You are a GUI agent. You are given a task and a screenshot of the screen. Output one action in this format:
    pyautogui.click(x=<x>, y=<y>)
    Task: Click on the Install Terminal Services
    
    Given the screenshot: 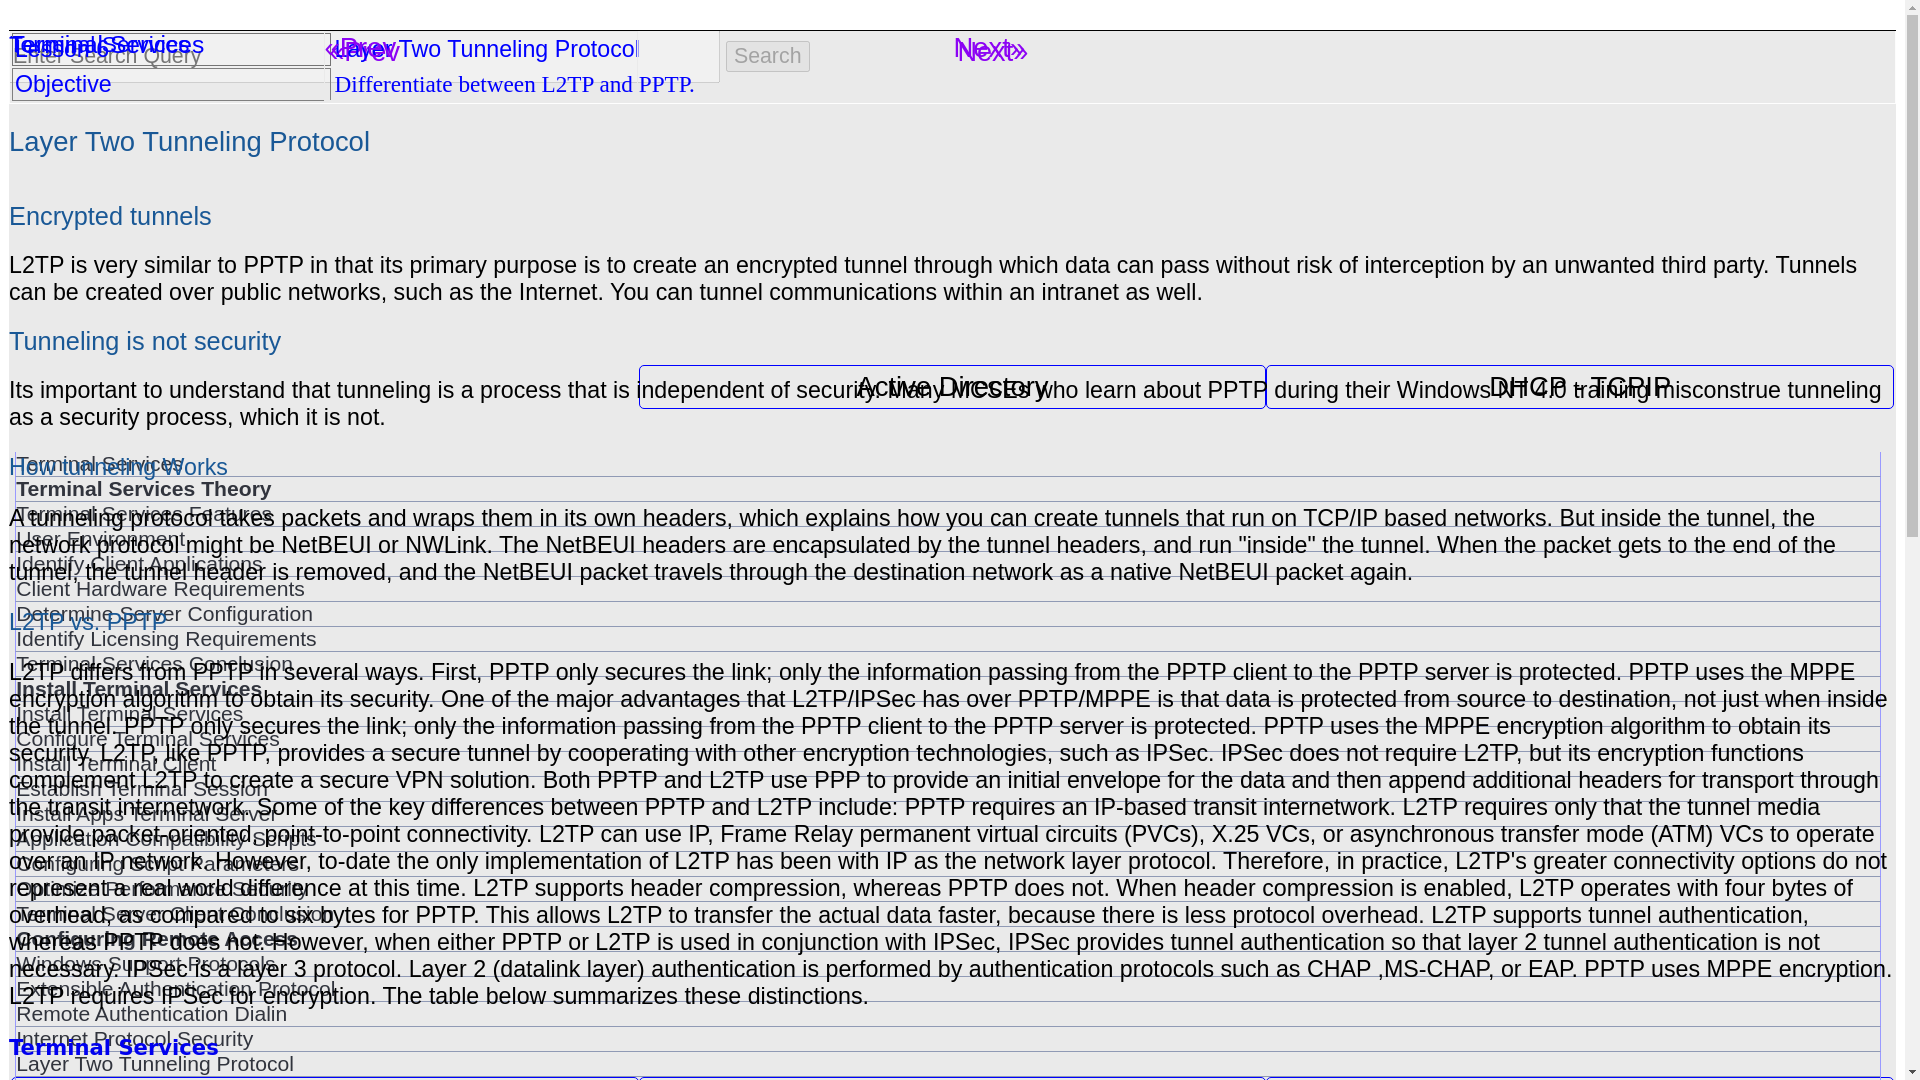 What is the action you would take?
    pyautogui.click(x=947, y=688)
    